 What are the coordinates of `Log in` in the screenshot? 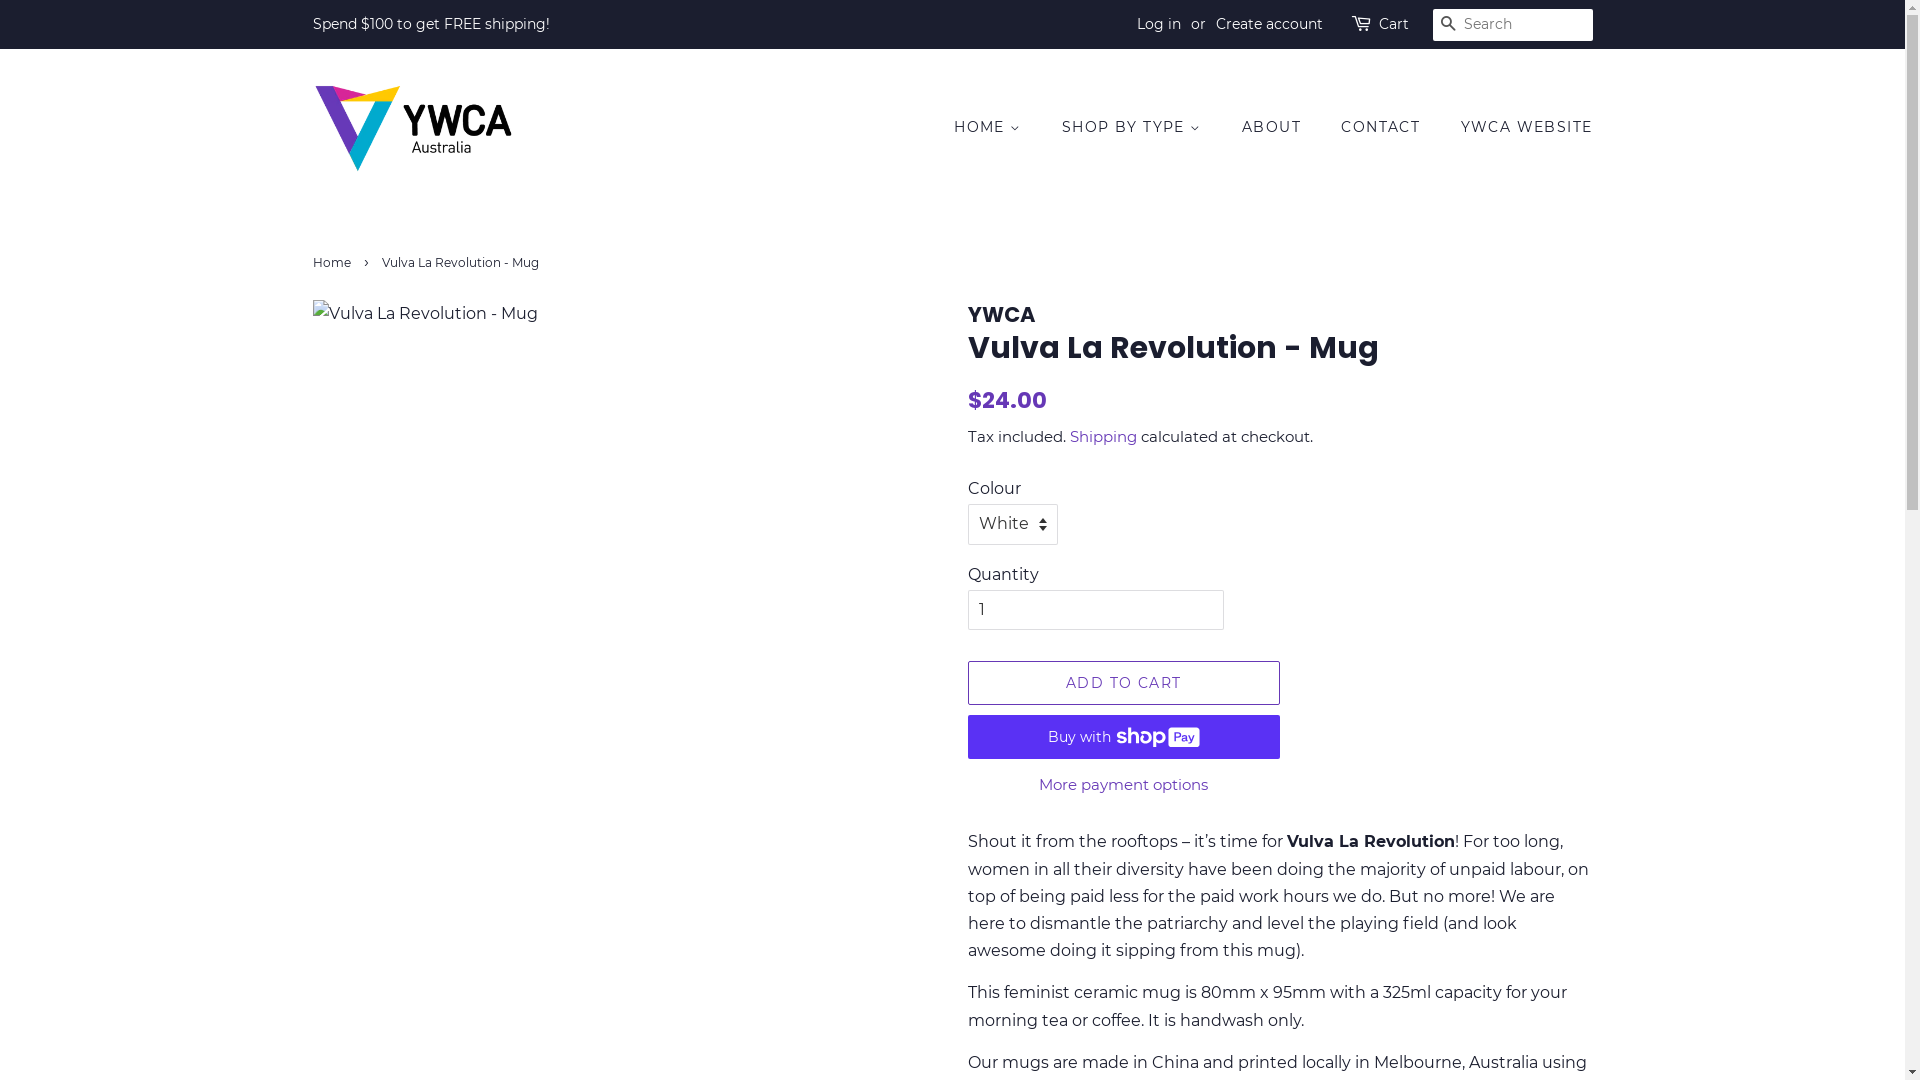 It's located at (1158, 24).